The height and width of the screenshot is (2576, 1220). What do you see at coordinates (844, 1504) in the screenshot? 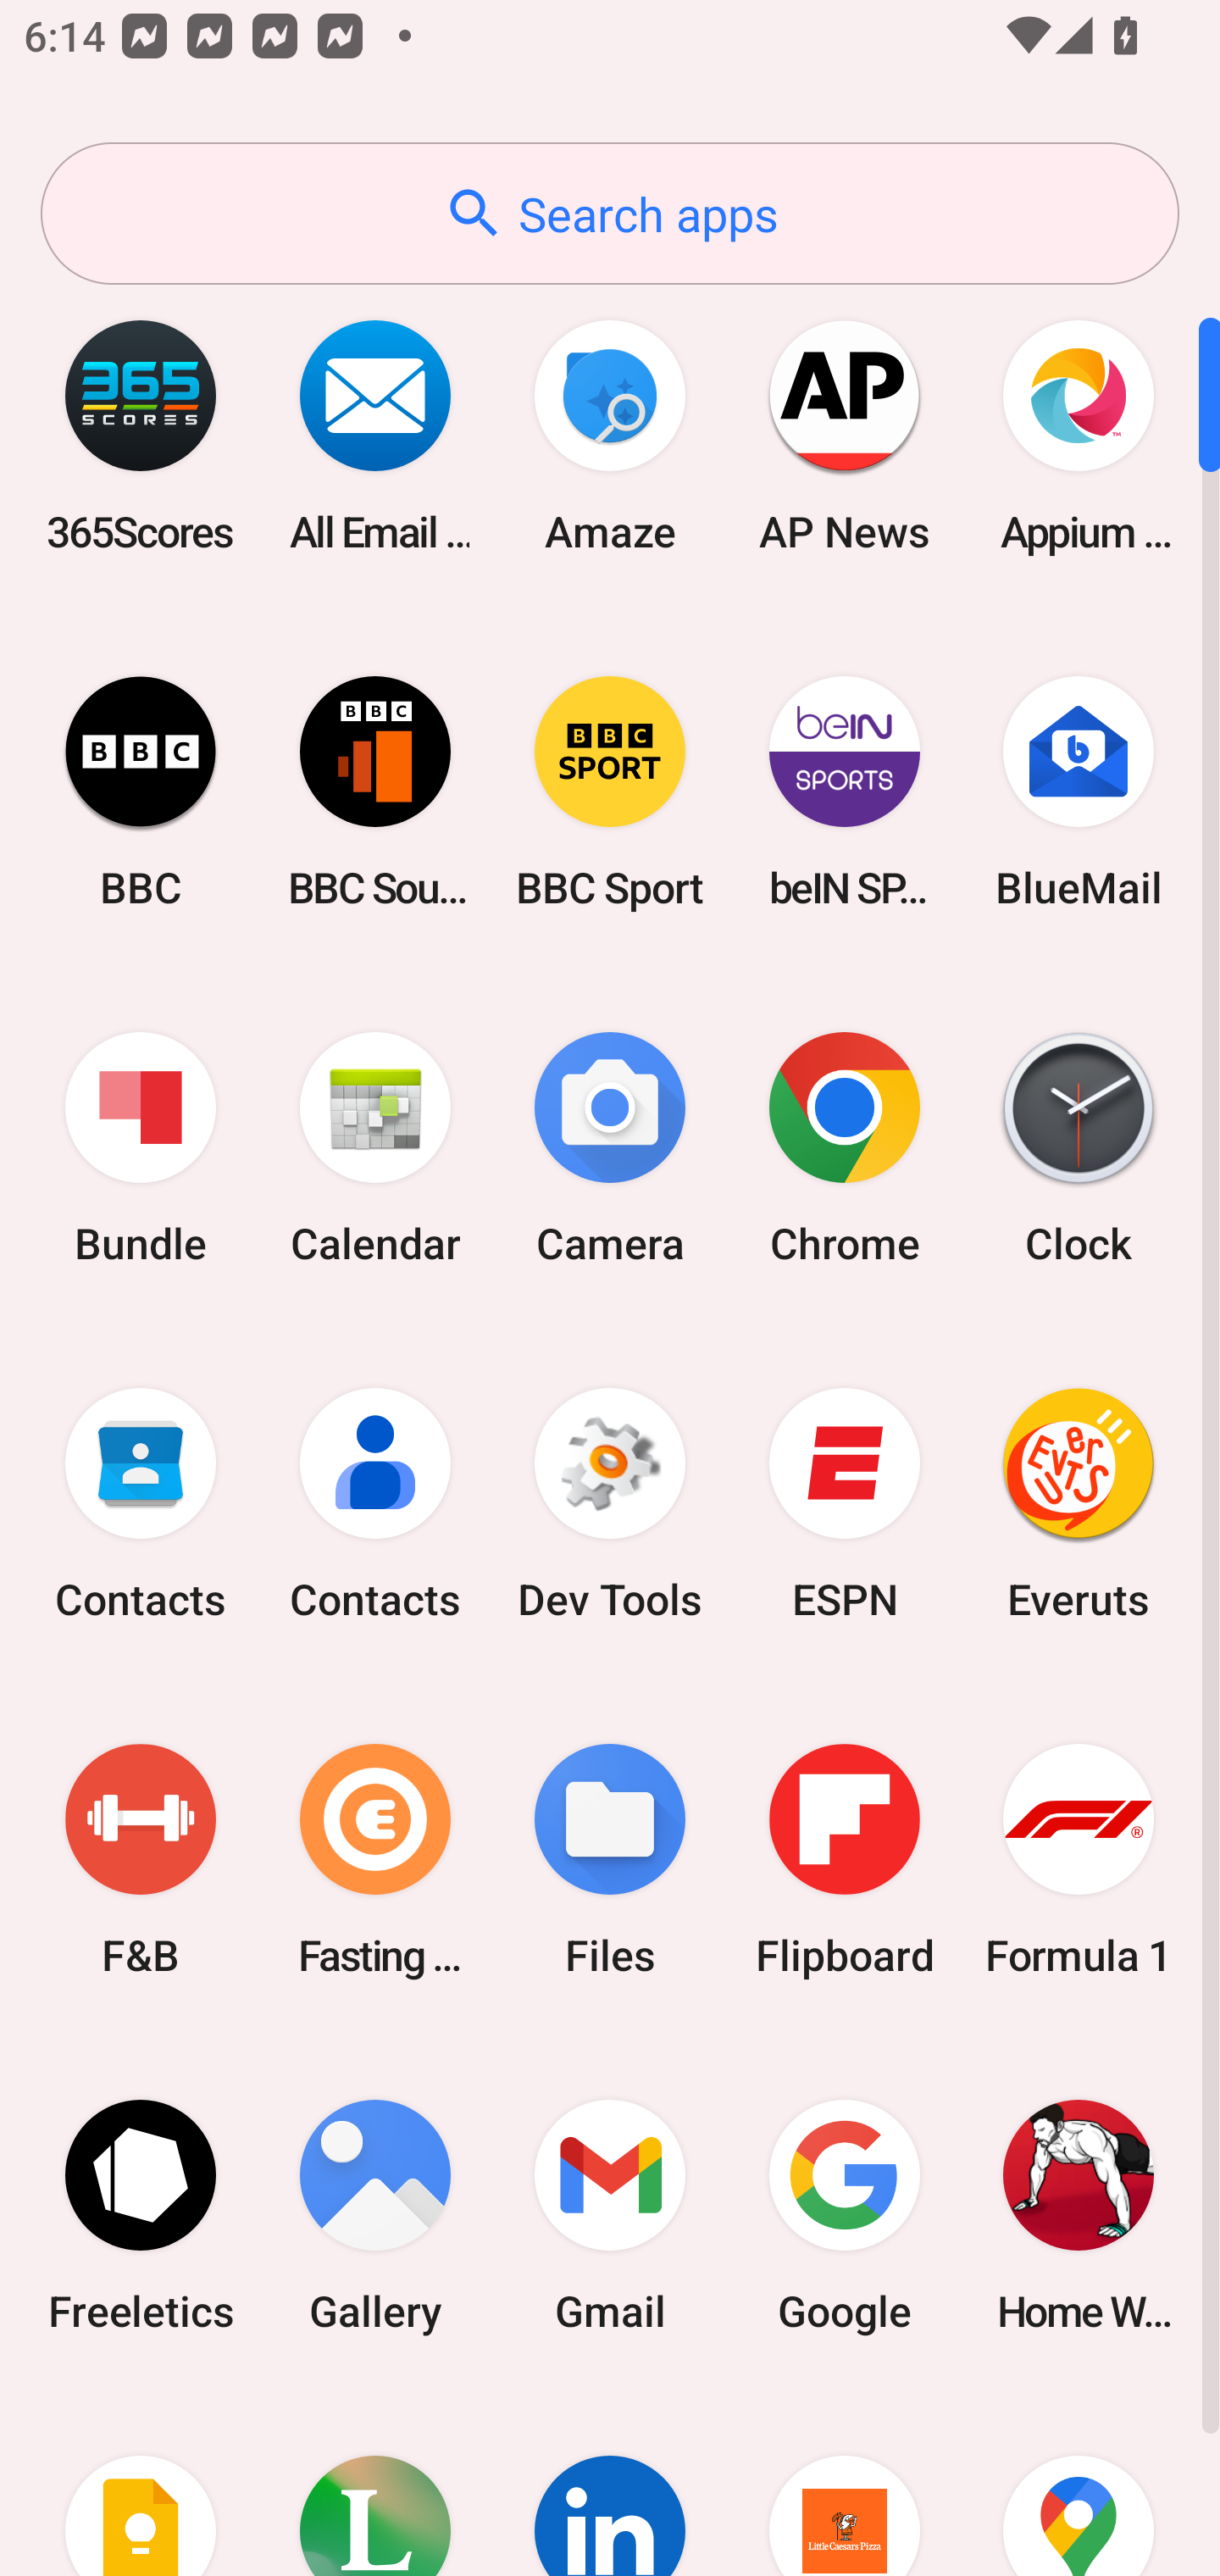
I see `ESPN` at bounding box center [844, 1504].